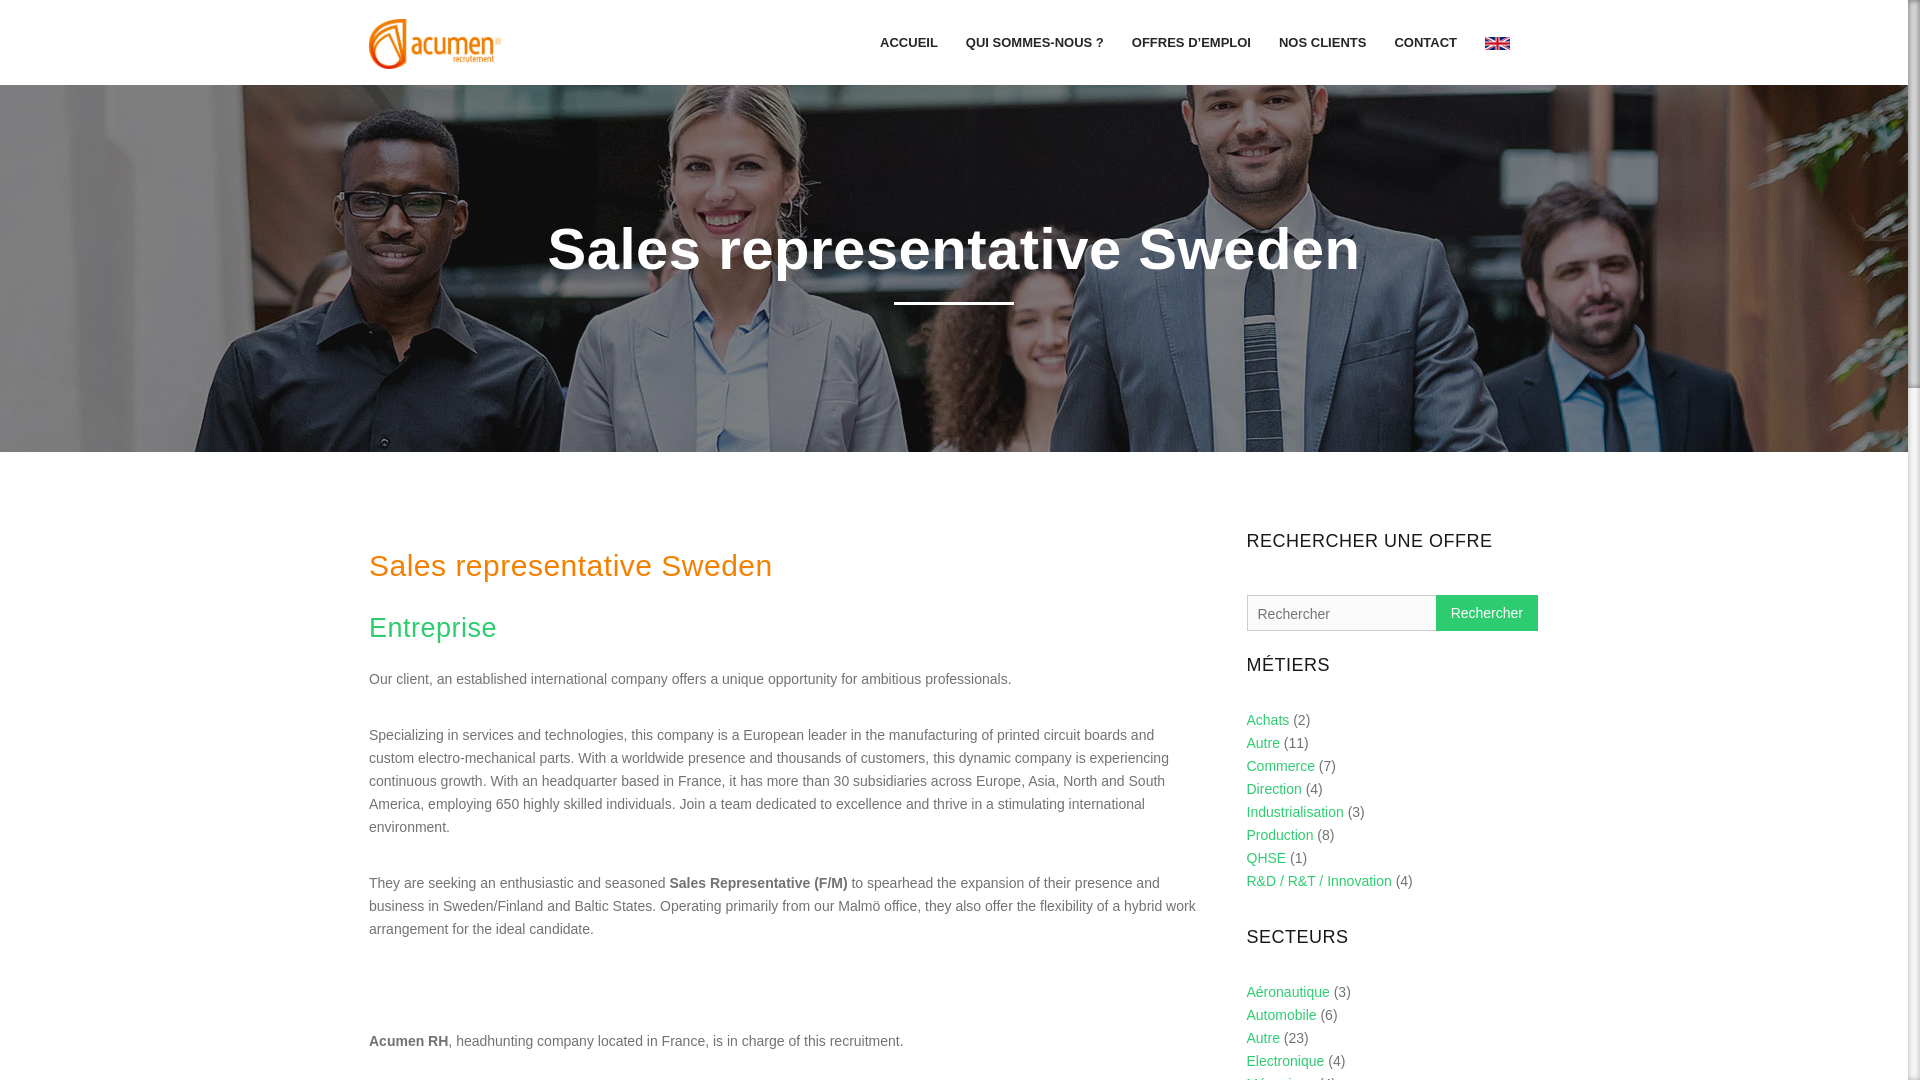 Image resolution: width=1920 pixels, height=1080 pixels. I want to click on CONTACT, so click(1425, 42).